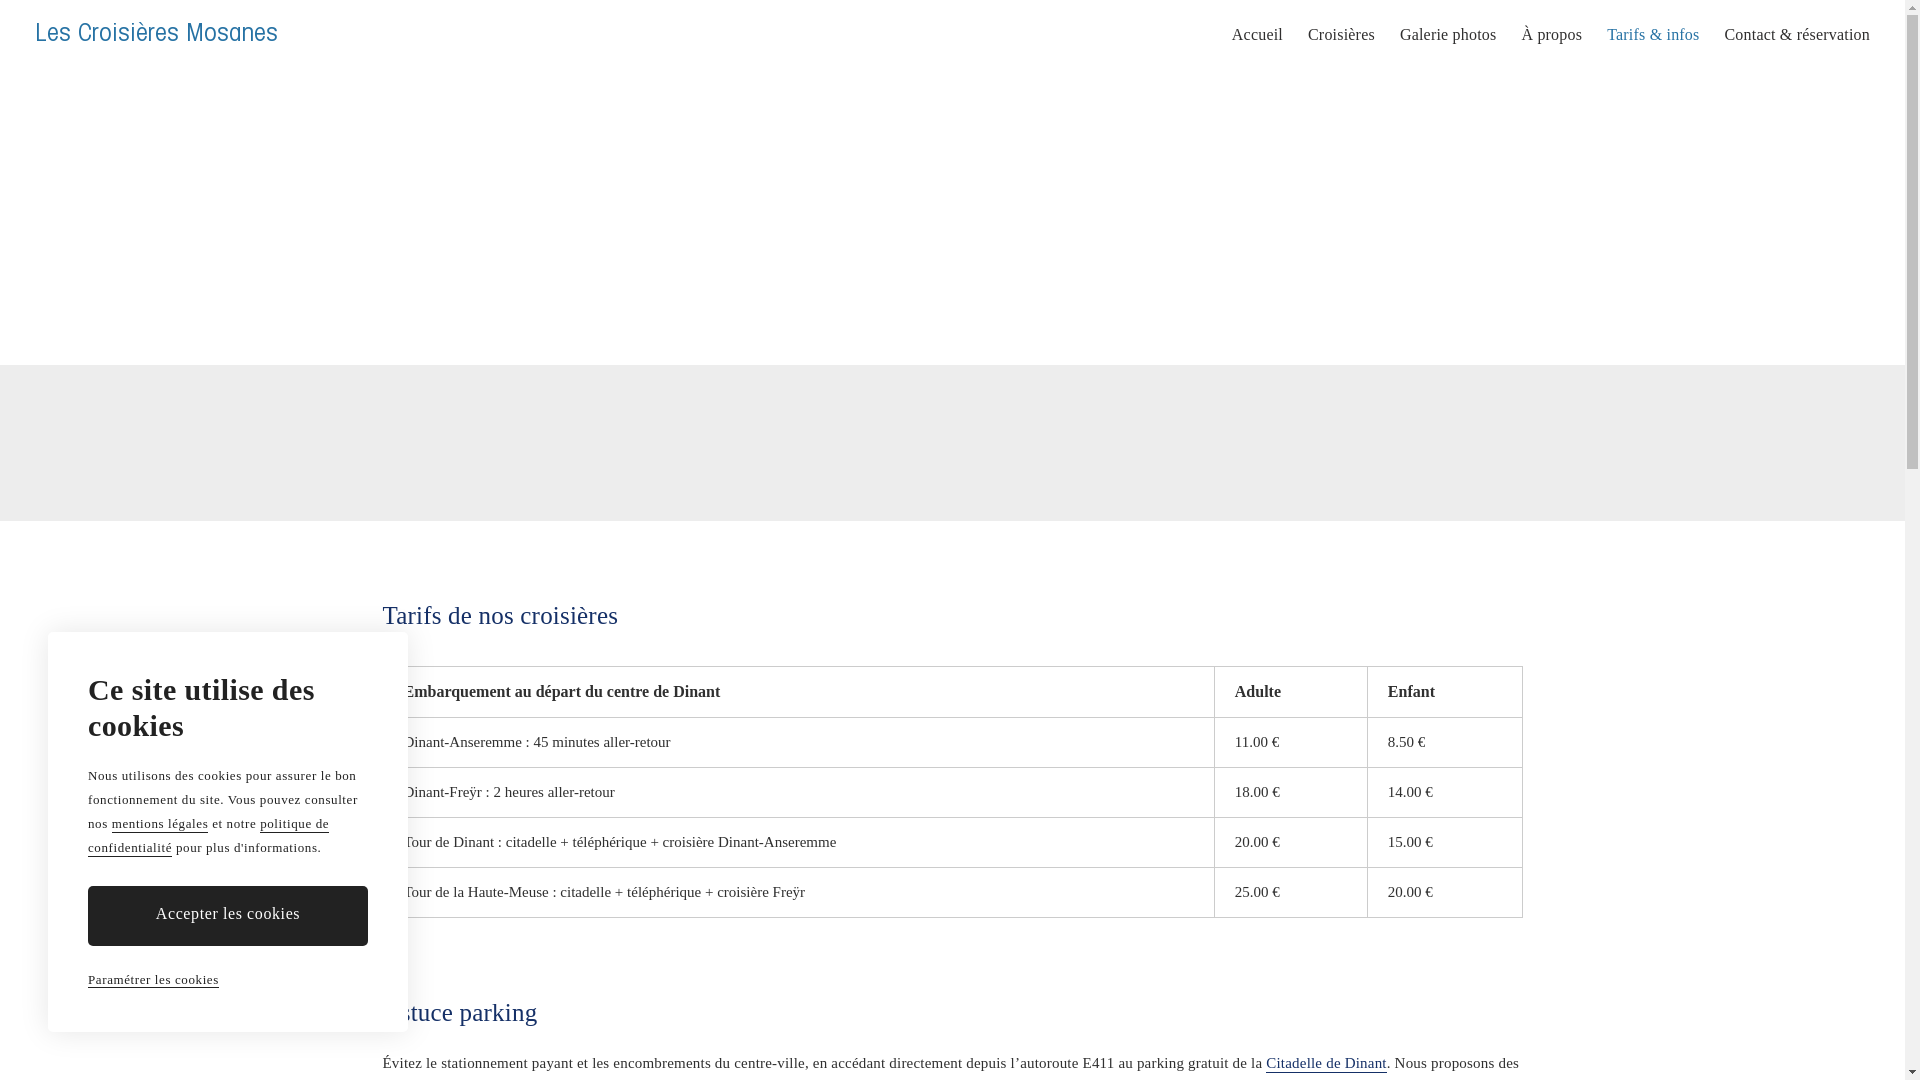  What do you see at coordinates (1448, 35) in the screenshot?
I see `Galerie photos` at bounding box center [1448, 35].